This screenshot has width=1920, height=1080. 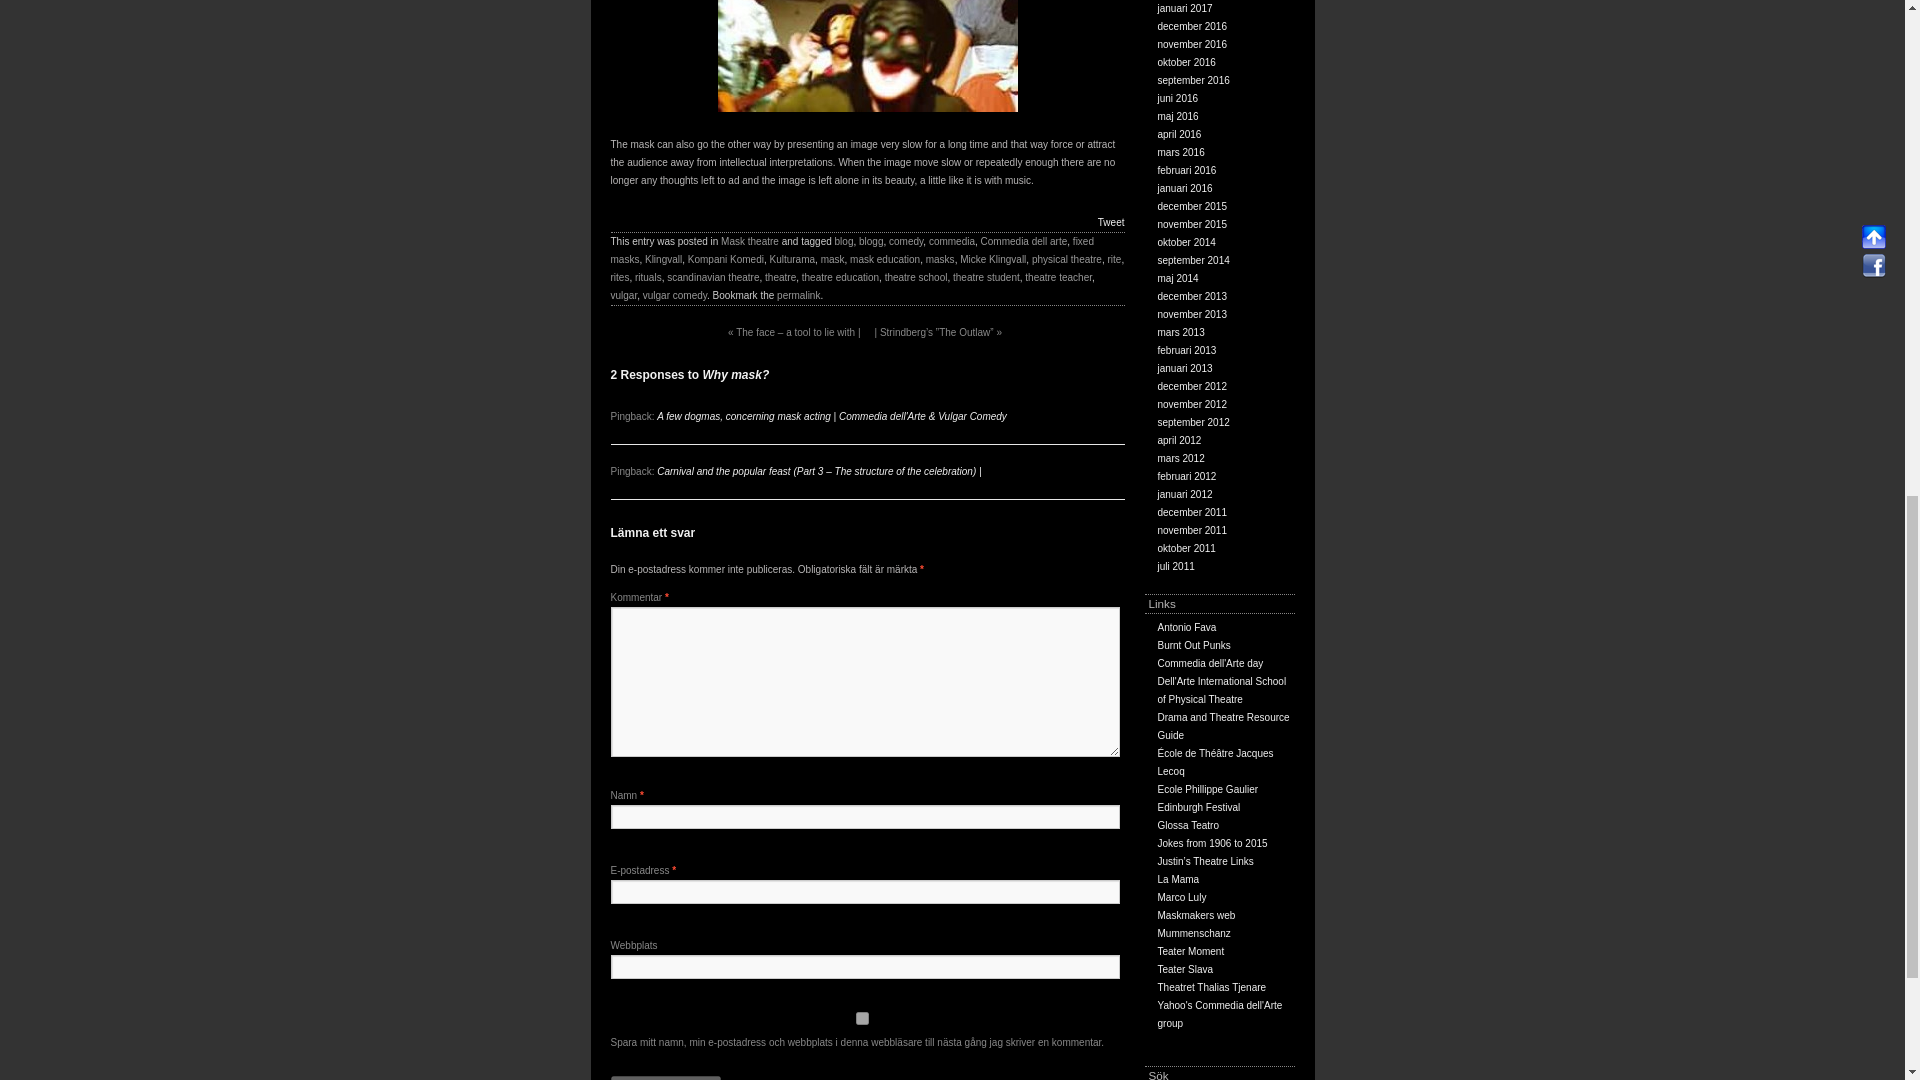 I want to click on yes, so click(x=862, y=1018).